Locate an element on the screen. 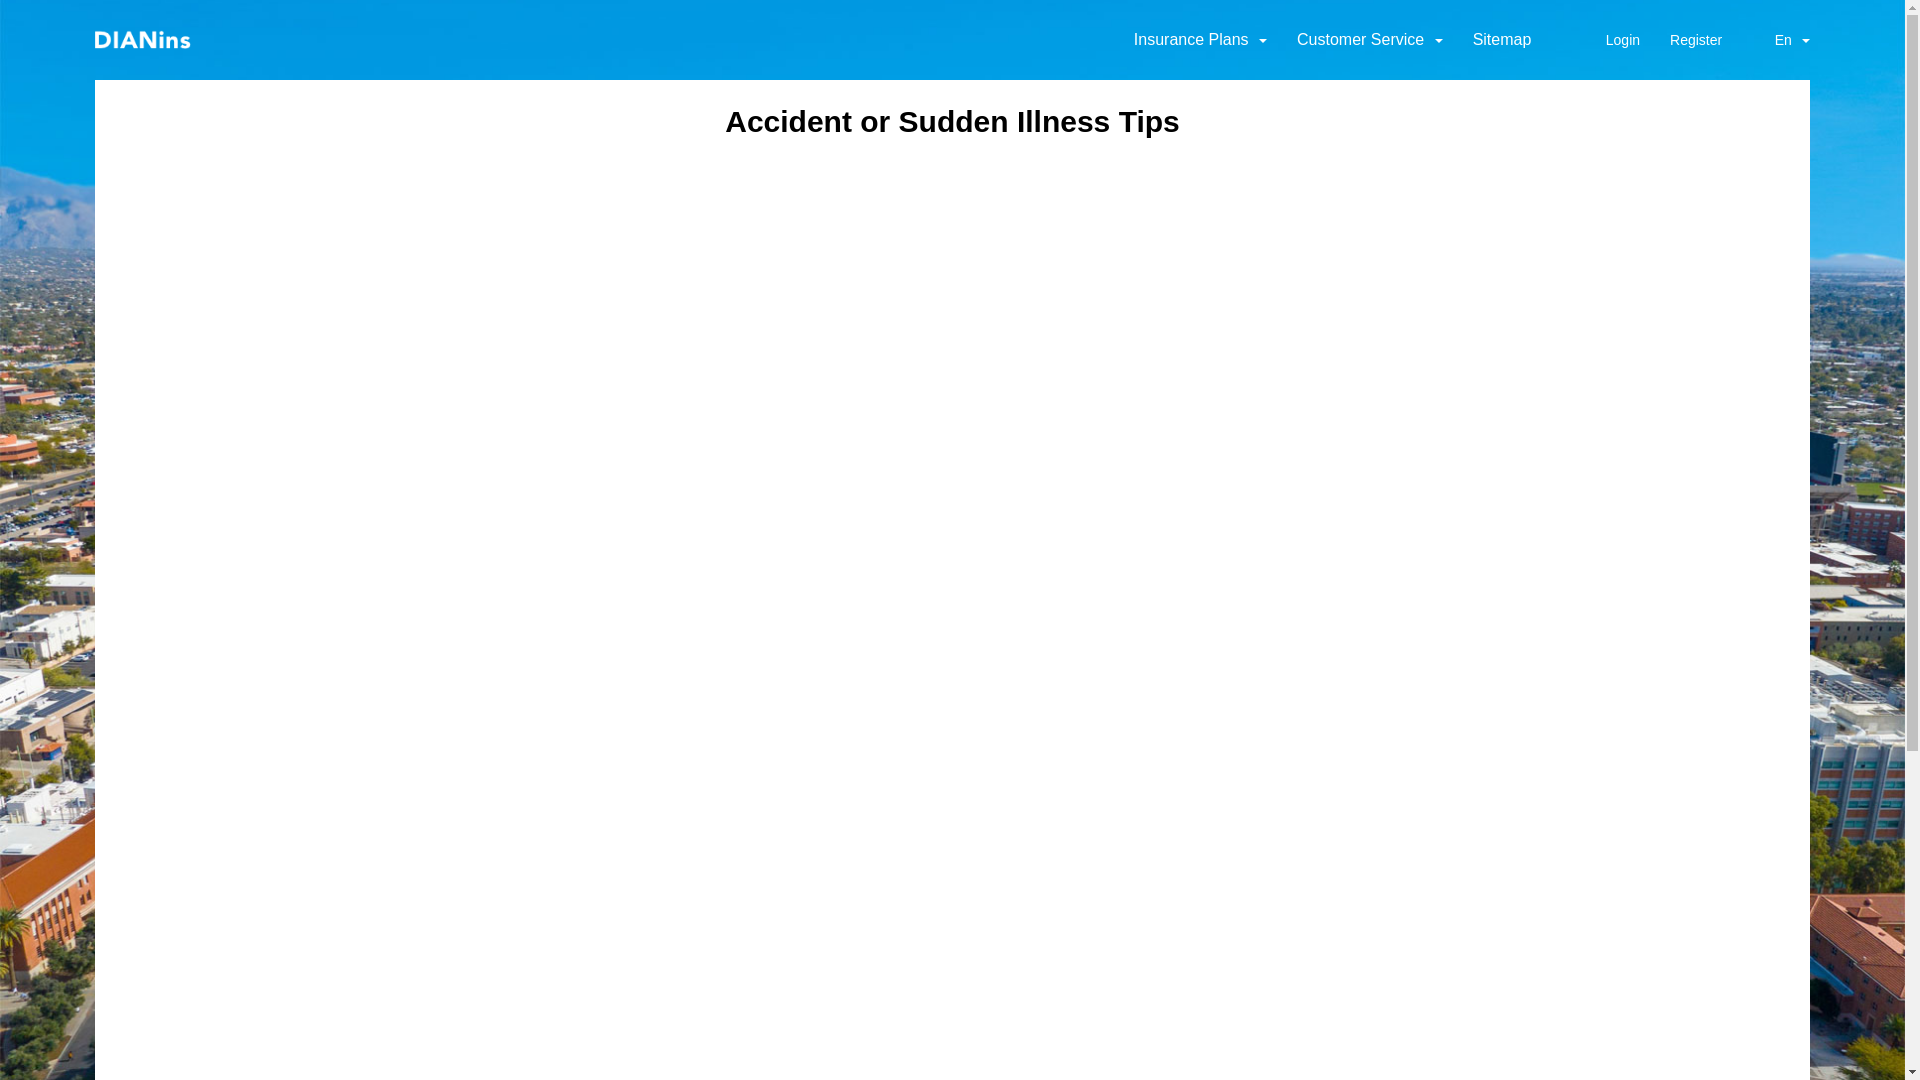 The width and height of the screenshot is (1920, 1080). Customer Service is located at coordinates (1370, 40).